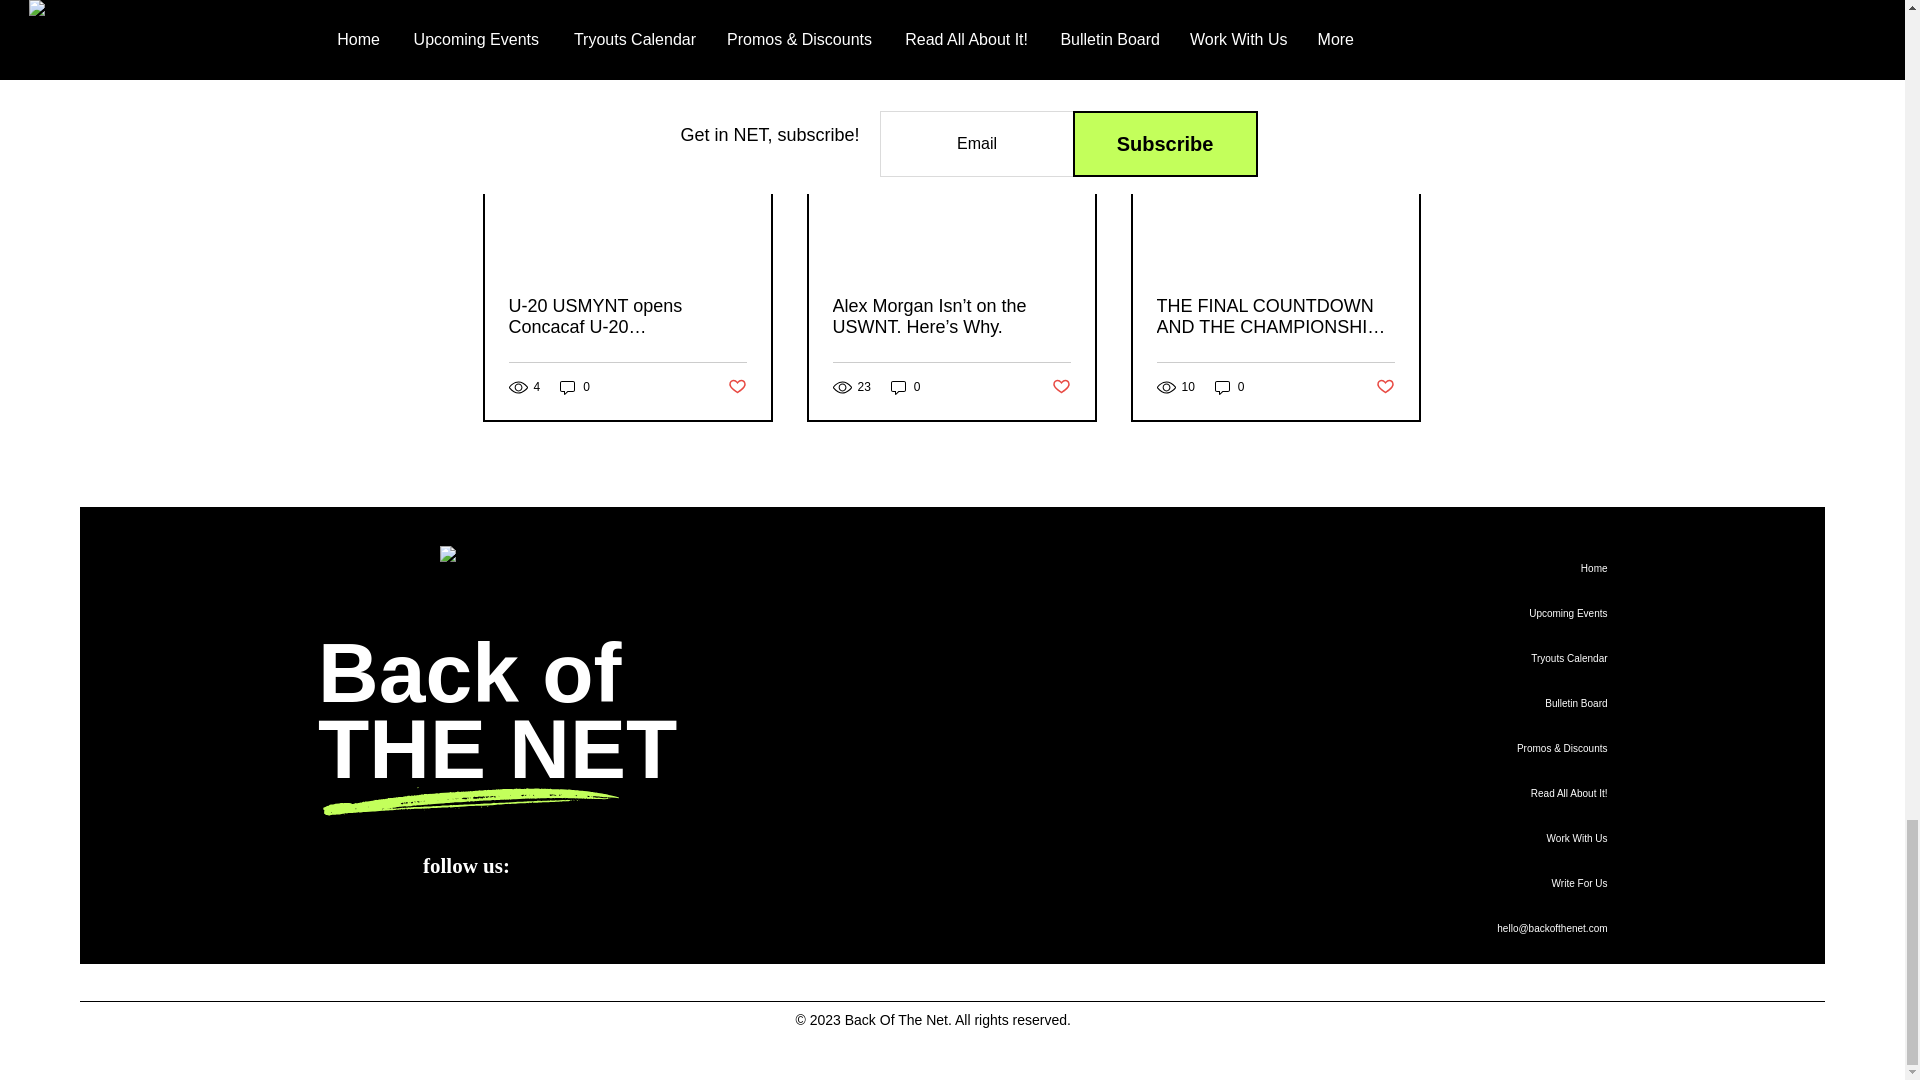  What do you see at coordinates (574, 388) in the screenshot?
I see `0` at bounding box center [574, 388].